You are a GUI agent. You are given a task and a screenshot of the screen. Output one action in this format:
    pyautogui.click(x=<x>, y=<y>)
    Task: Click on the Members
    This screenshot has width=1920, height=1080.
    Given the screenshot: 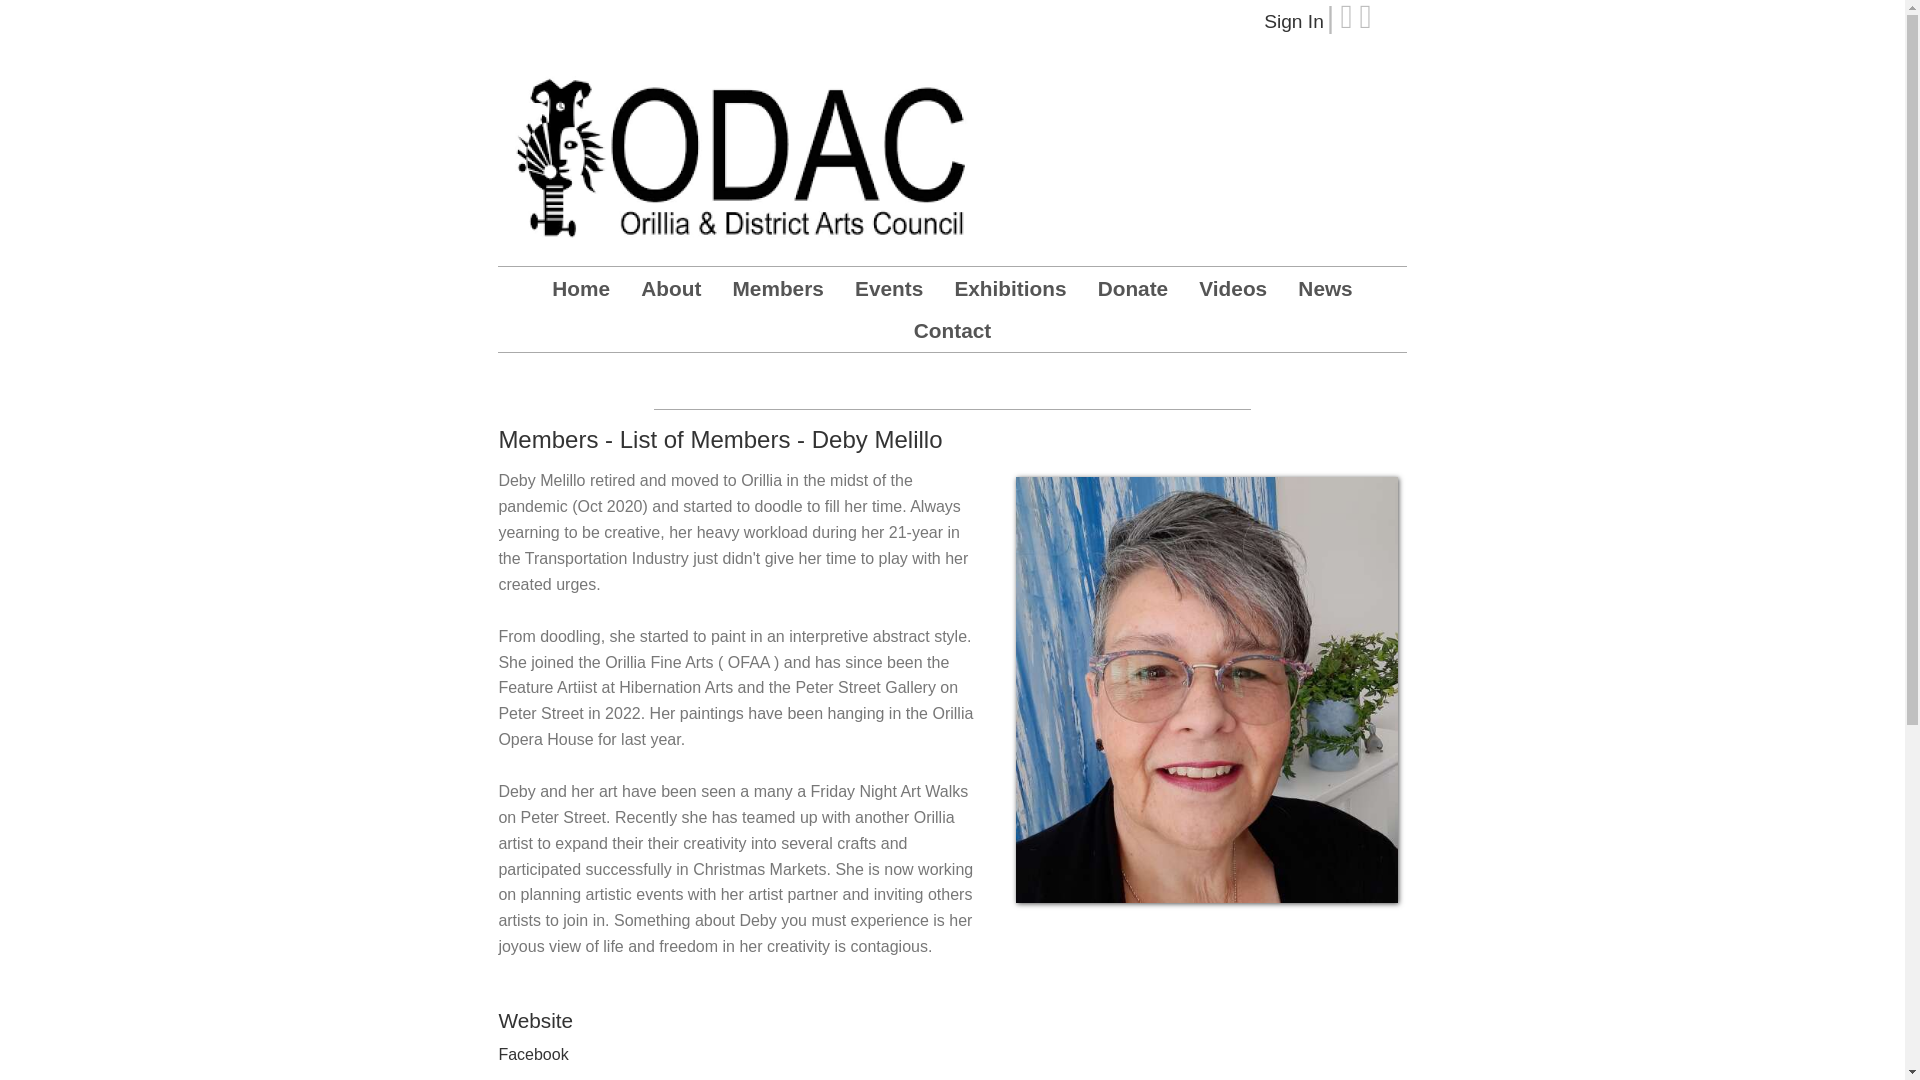 What is the action you would take?
    pyautogui.click(x=778, y=288)
    